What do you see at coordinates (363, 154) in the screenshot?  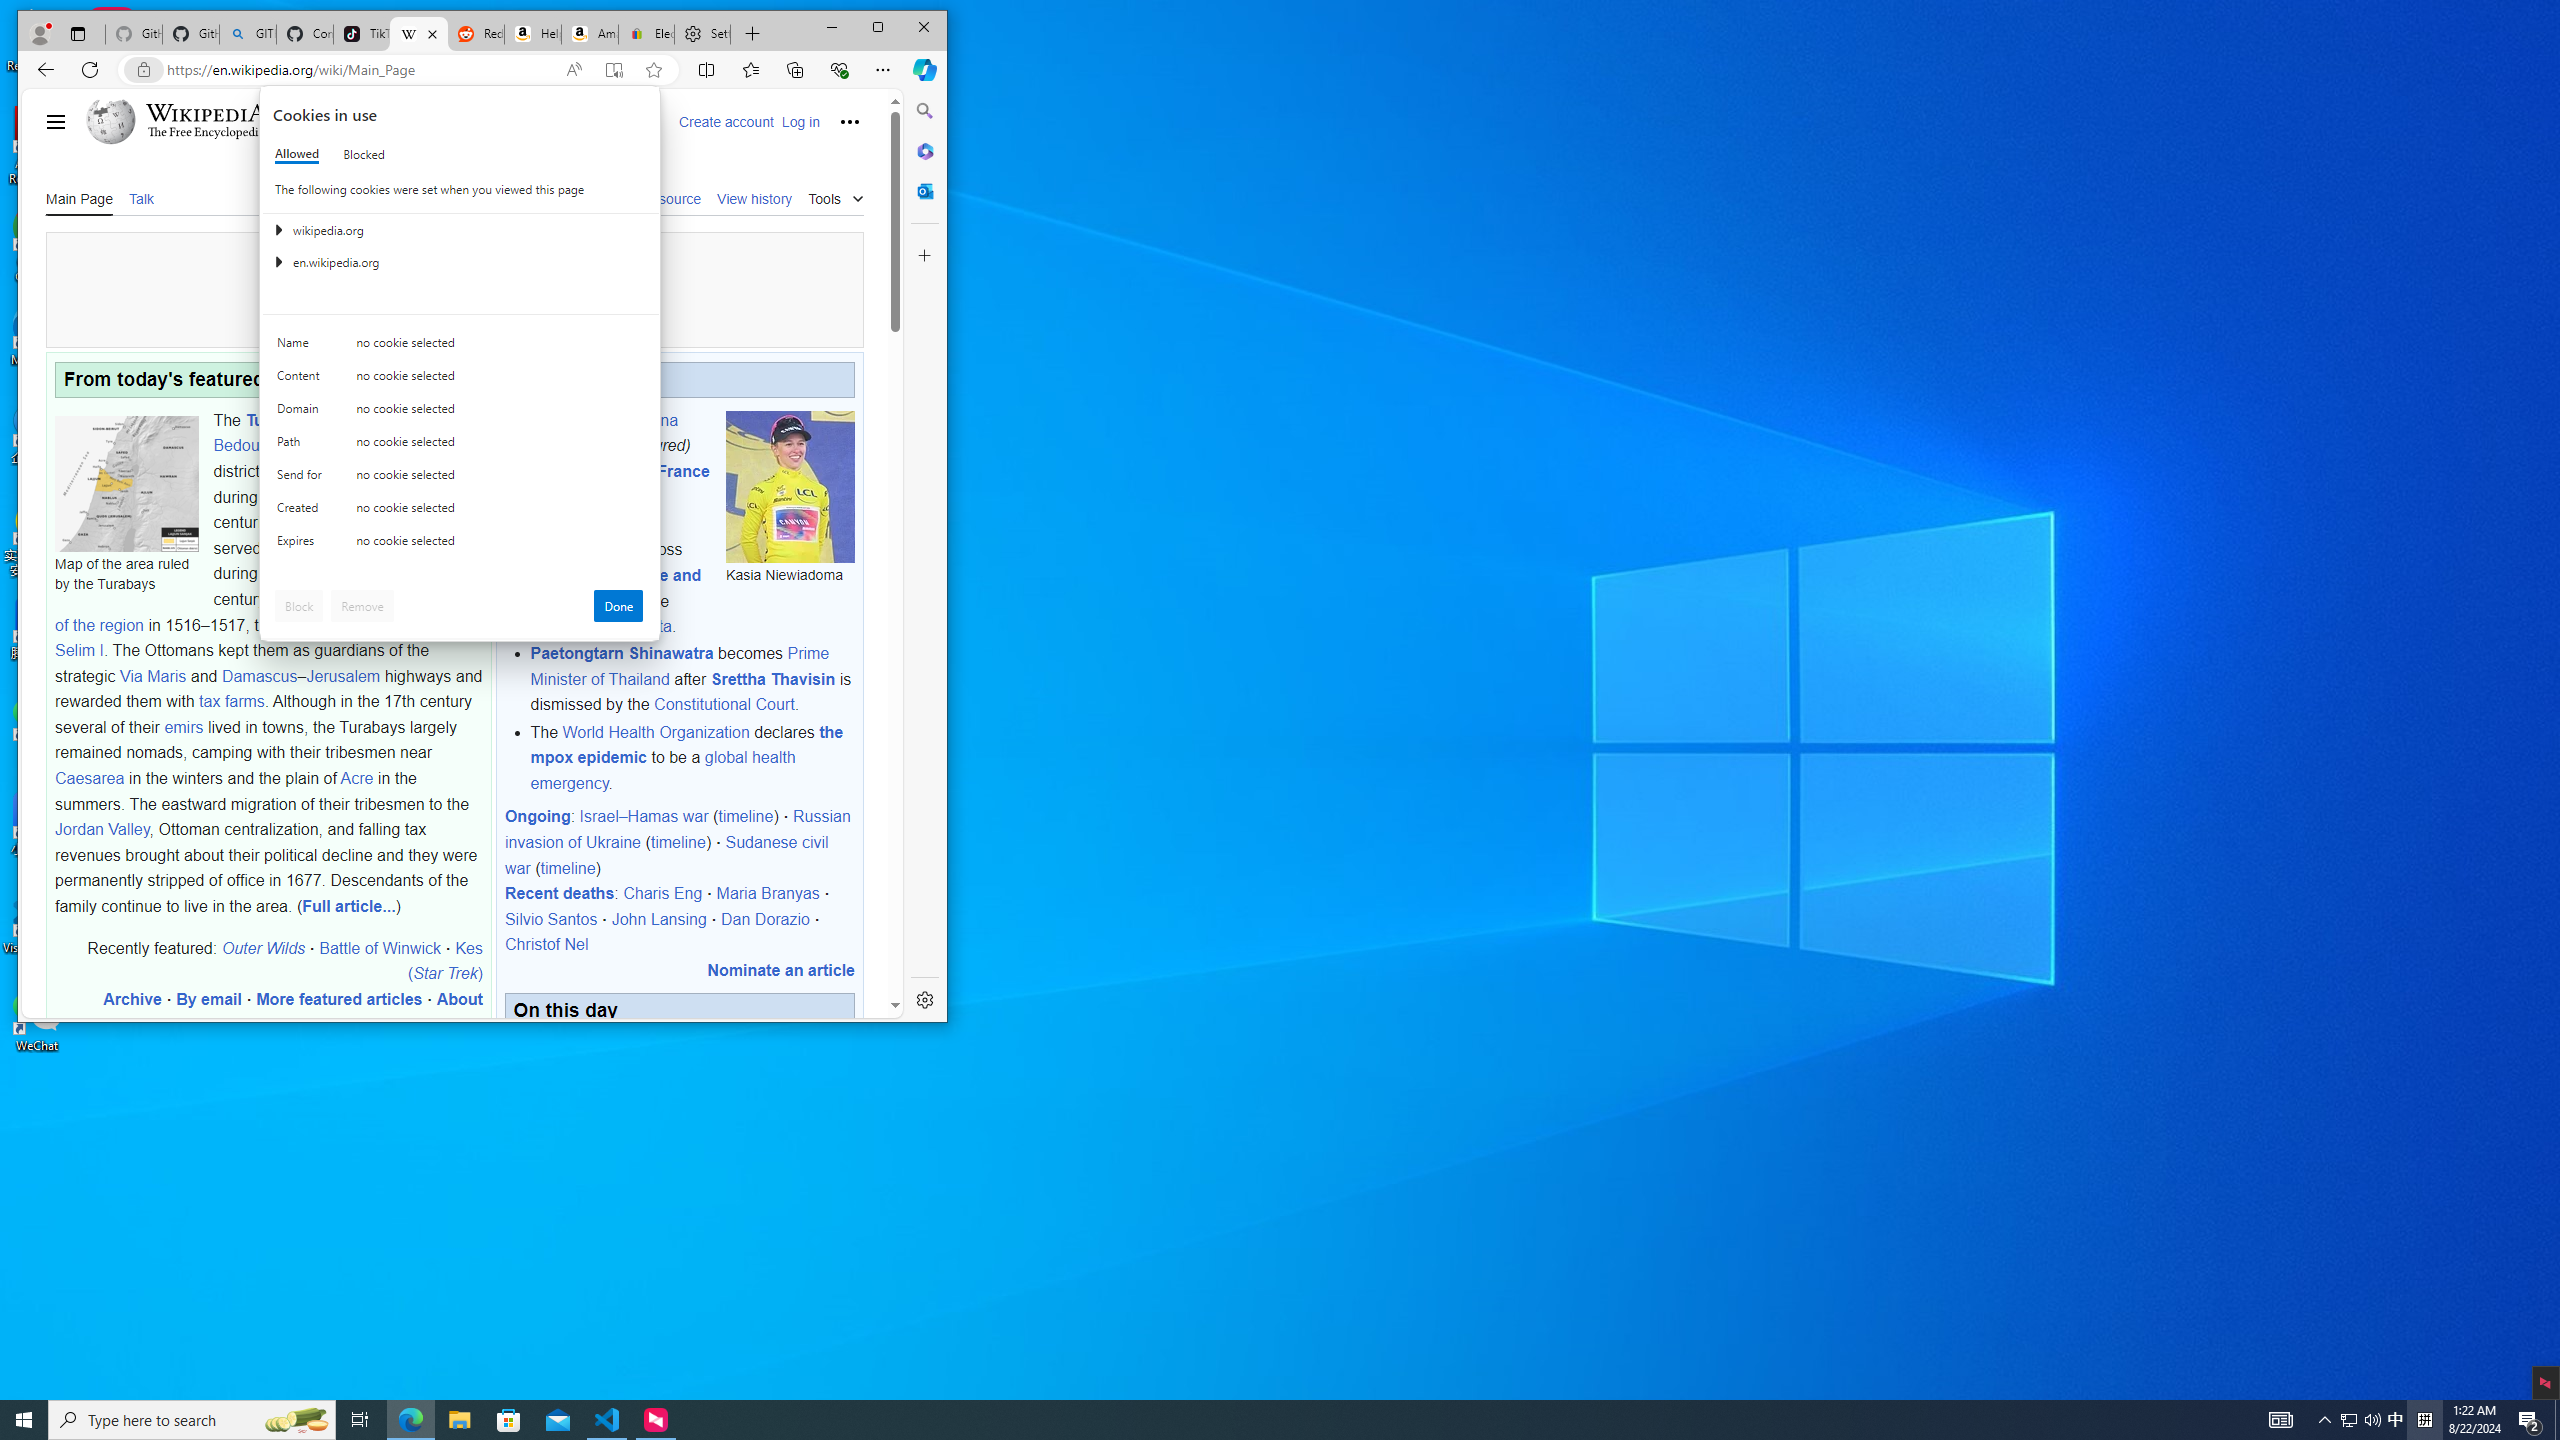 I see `Blocked` at bounding box center [363, 154].